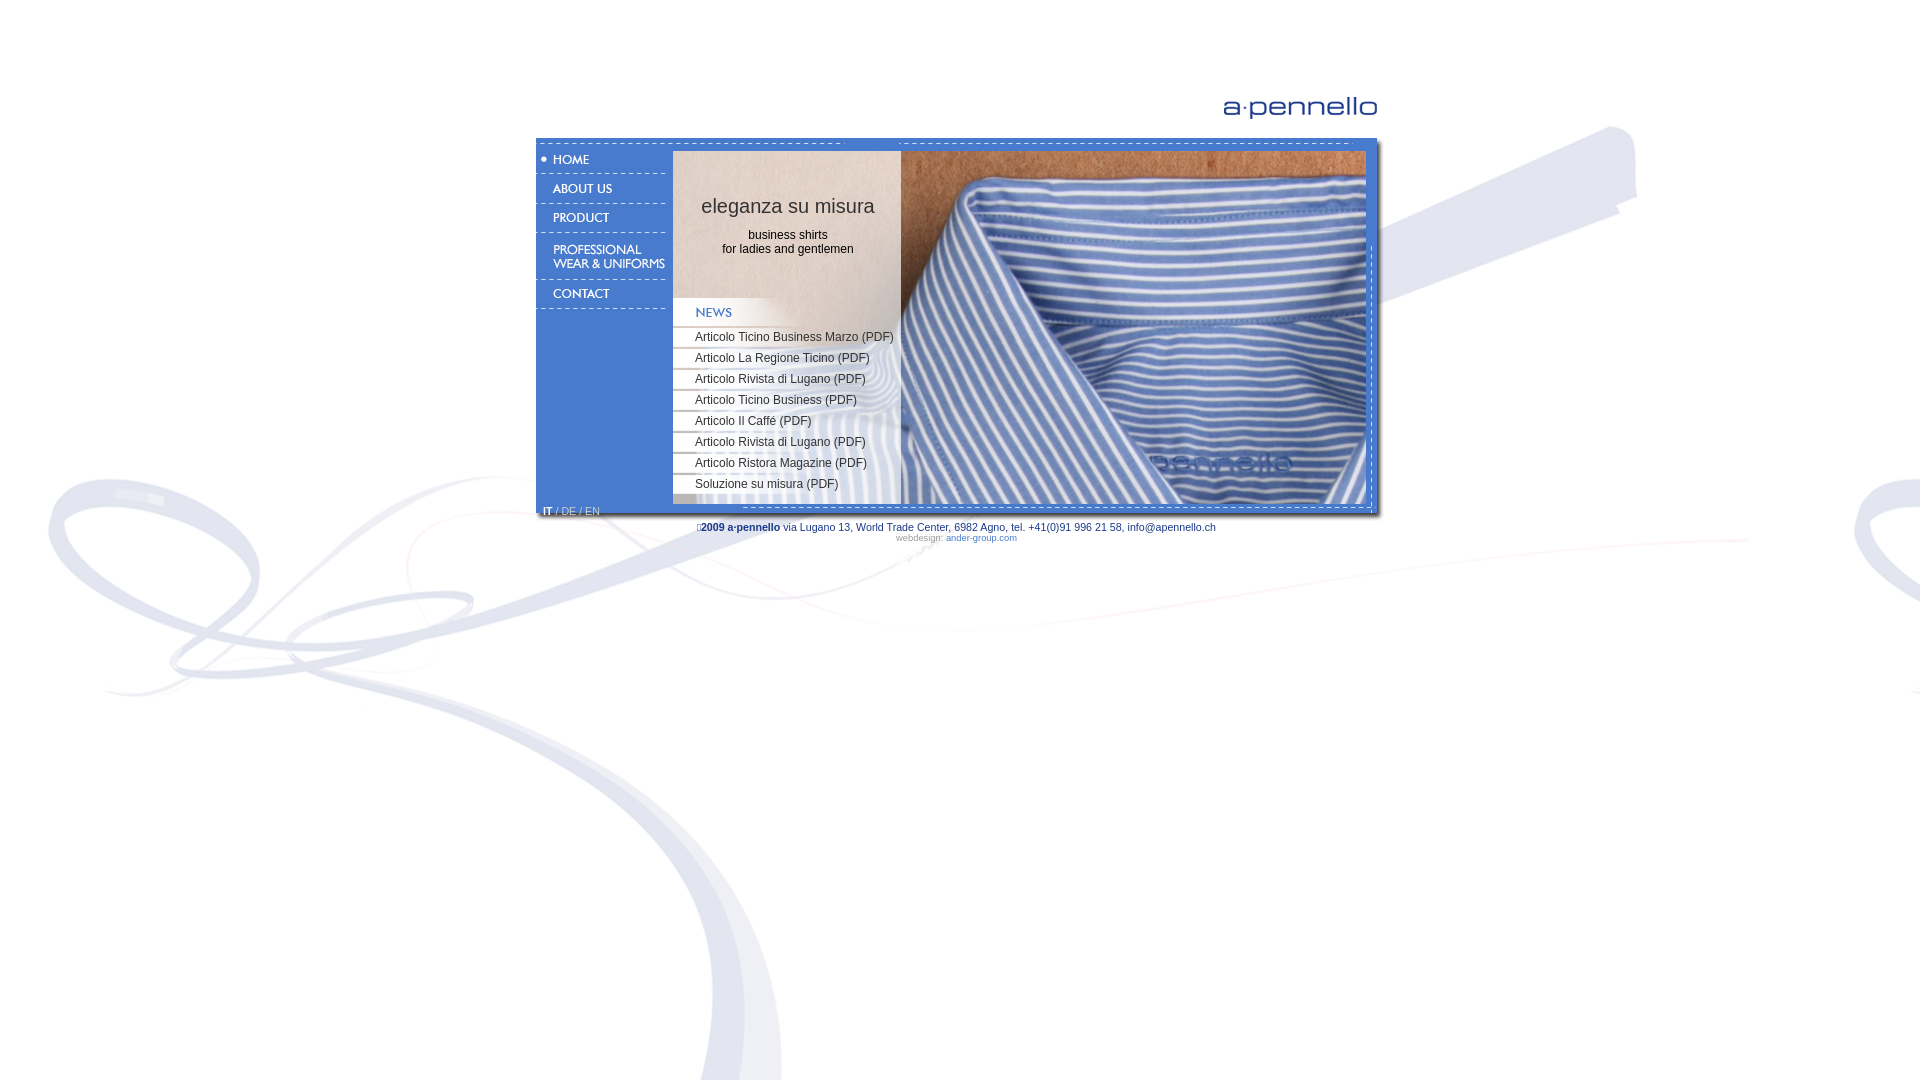  I want to click on Articolo La Regione Ticino (PDF), so click(782, 358).